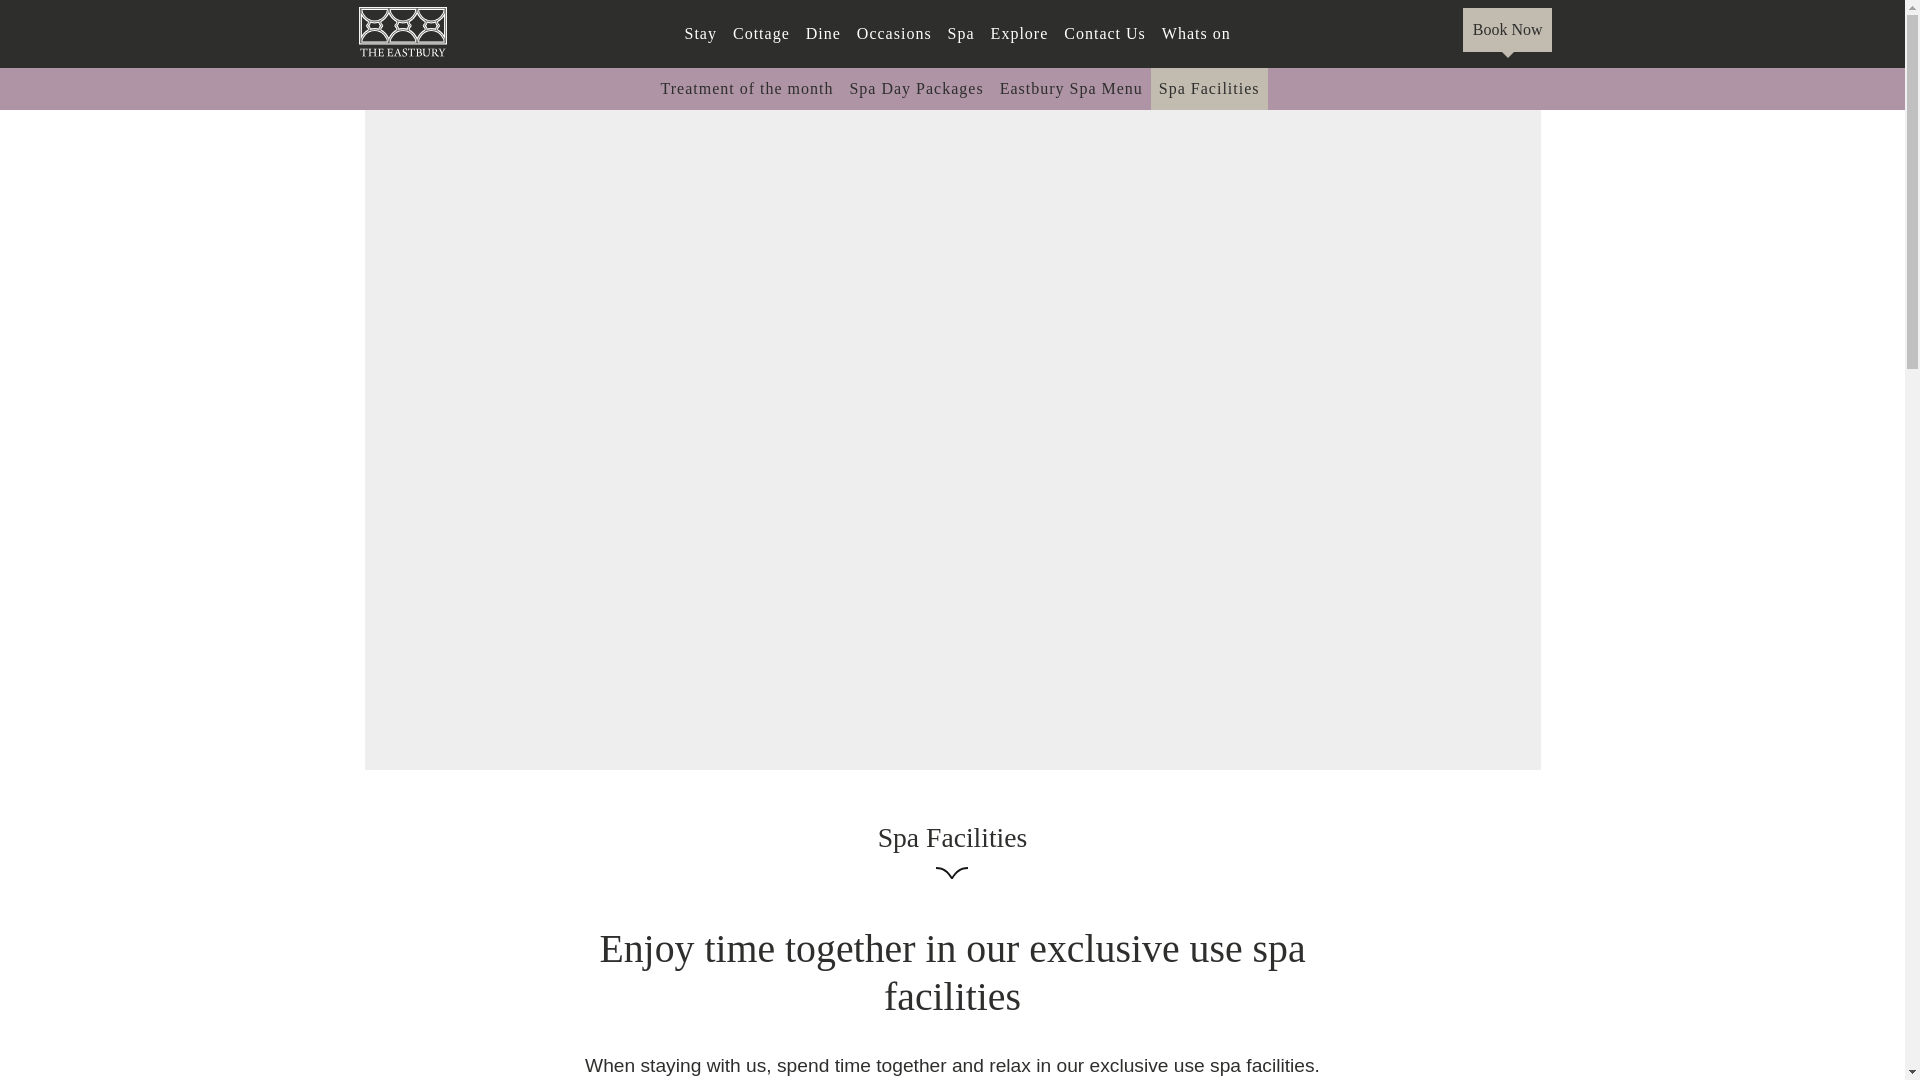  What do you see at coordinates (1196, 34) in the screenshot?
I see `Whats on` at bounding box center [1196, 34].